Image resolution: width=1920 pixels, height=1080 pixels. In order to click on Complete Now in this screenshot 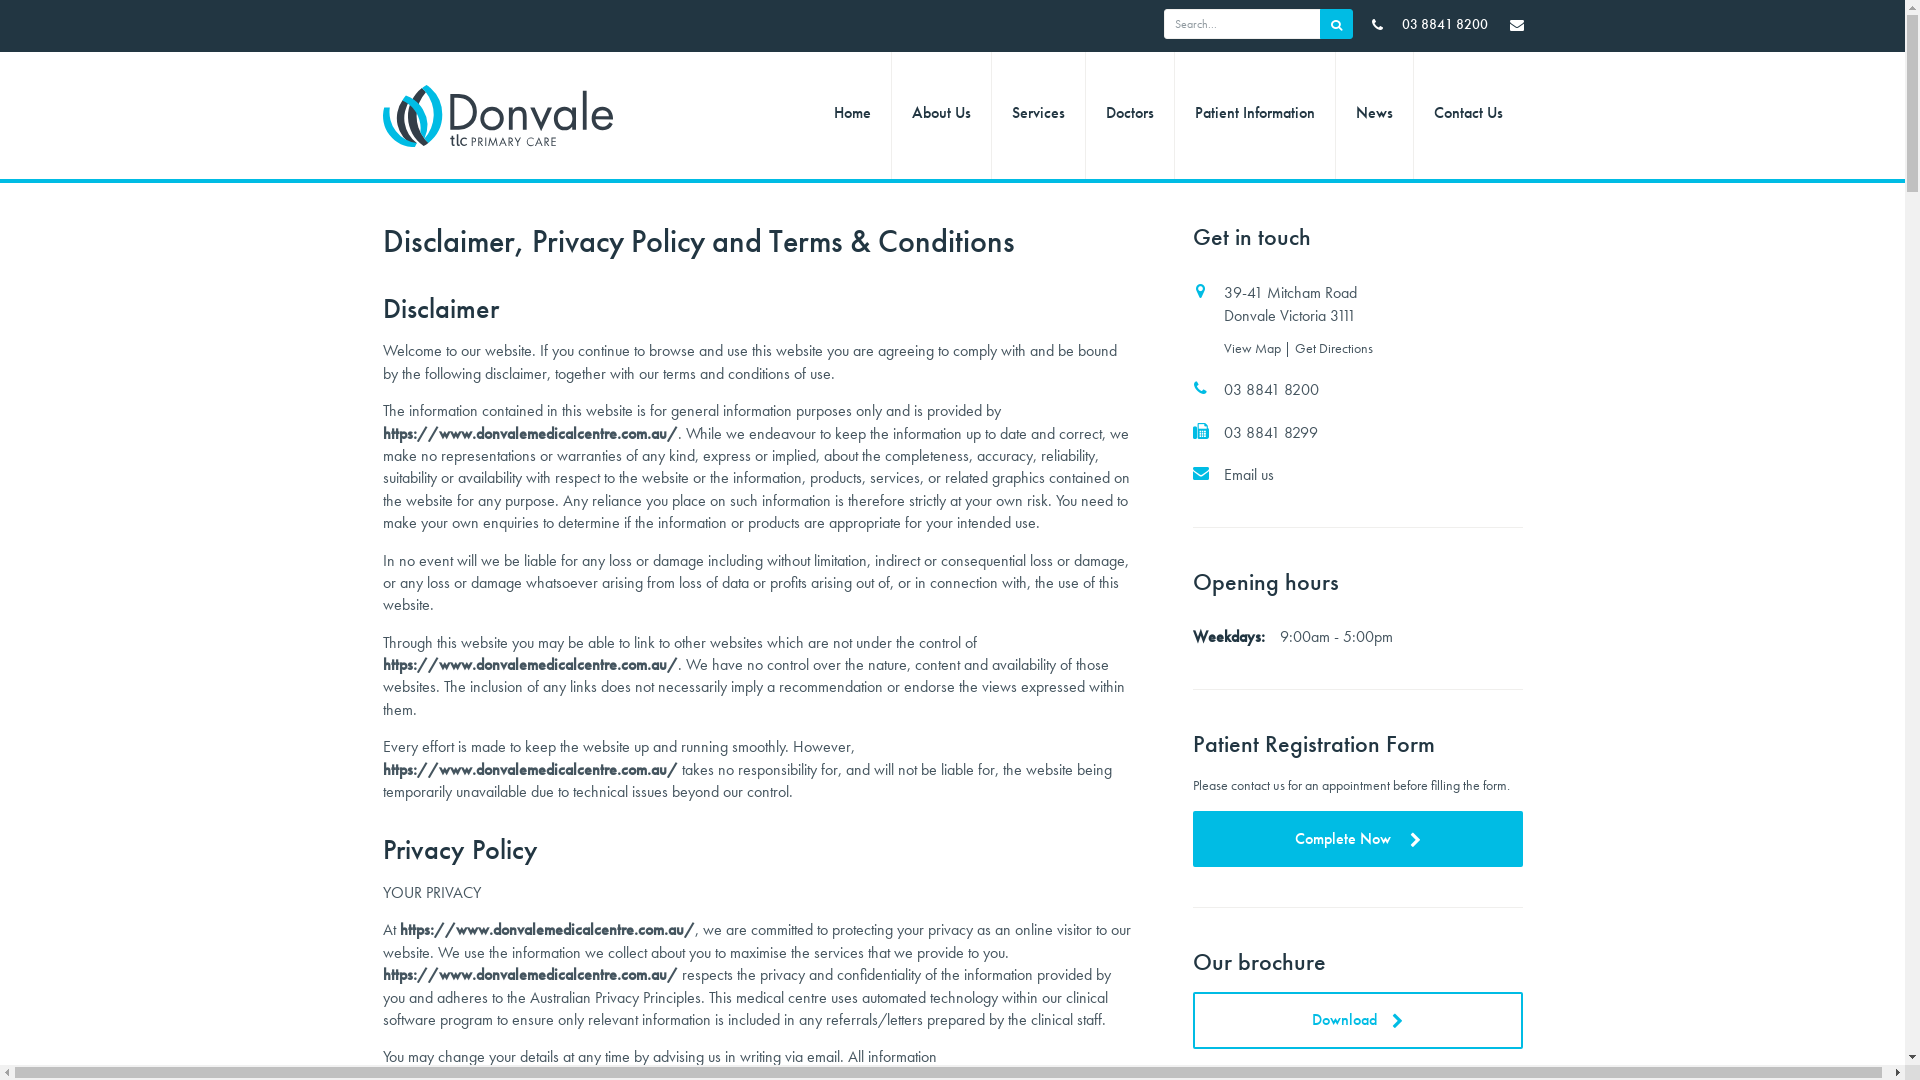, I will do `click(1358, 839)`.